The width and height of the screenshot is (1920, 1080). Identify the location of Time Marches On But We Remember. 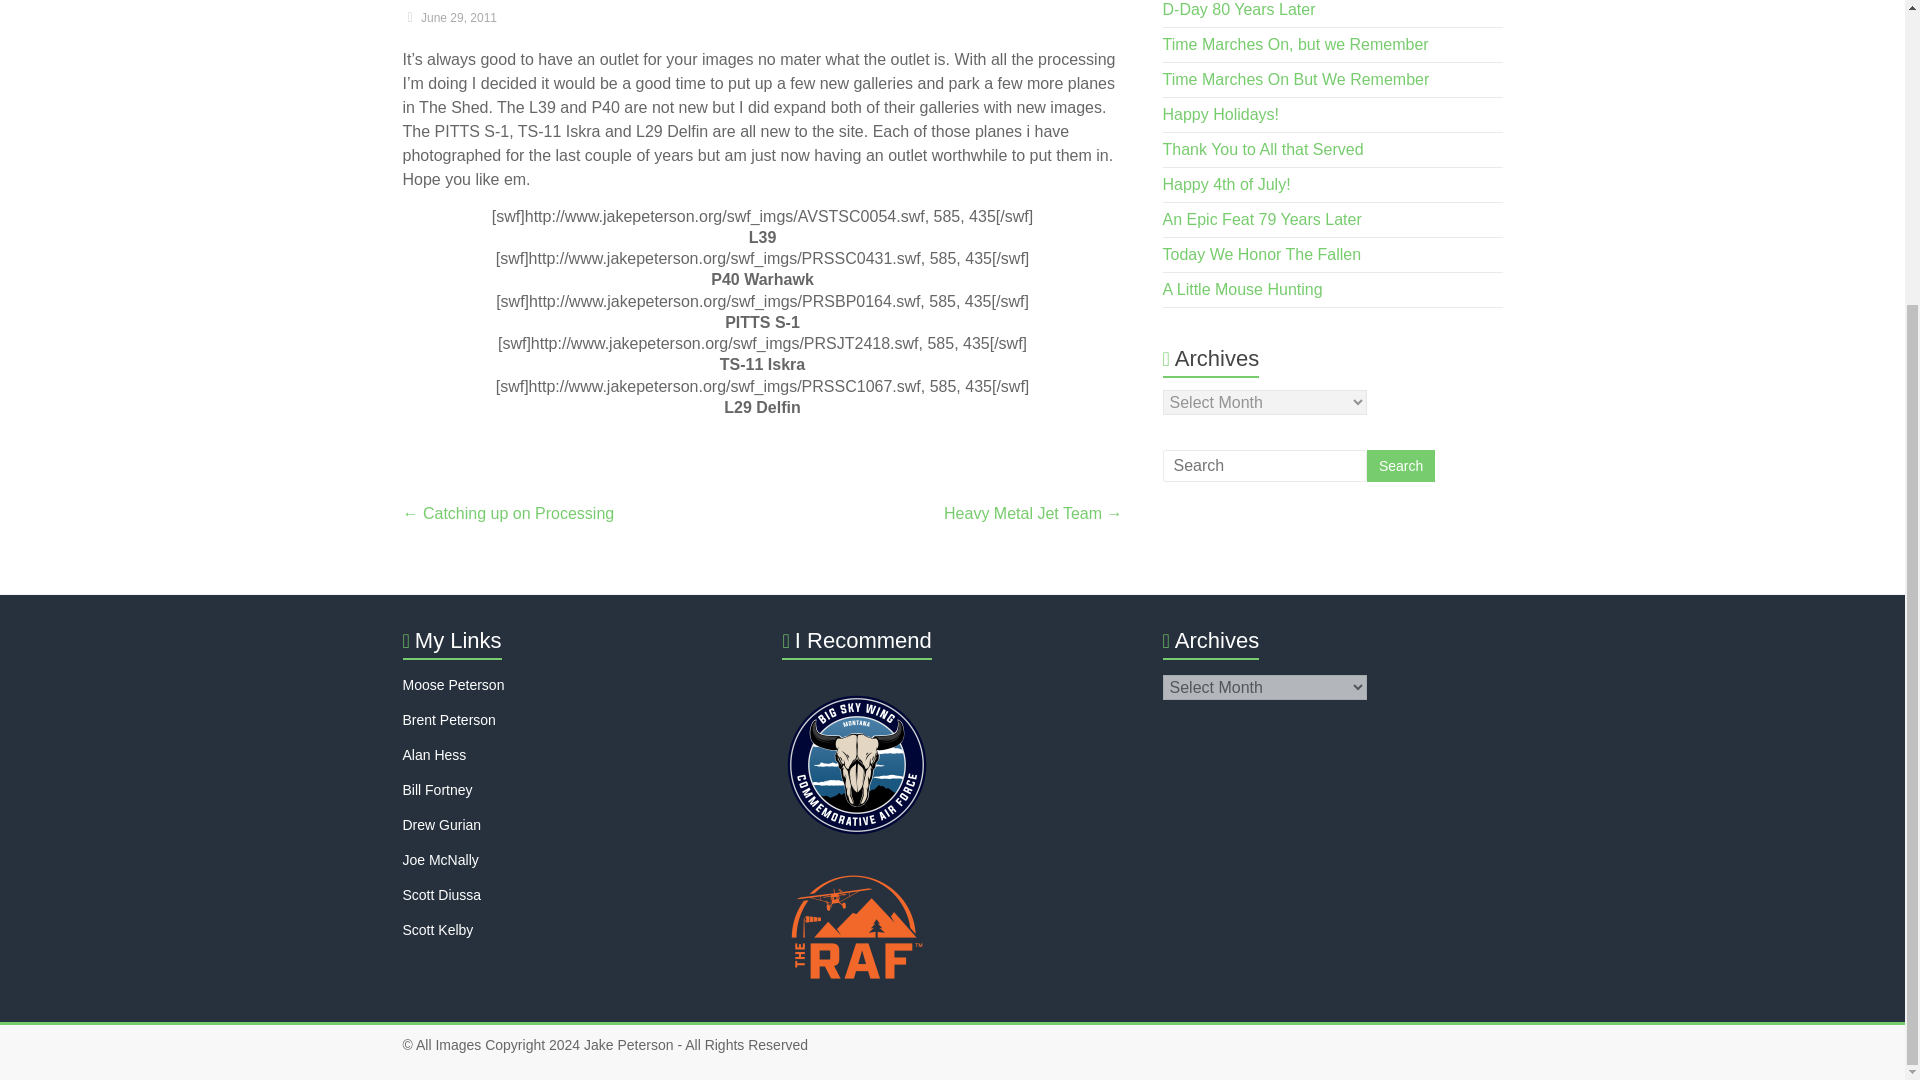
(1296, 79).